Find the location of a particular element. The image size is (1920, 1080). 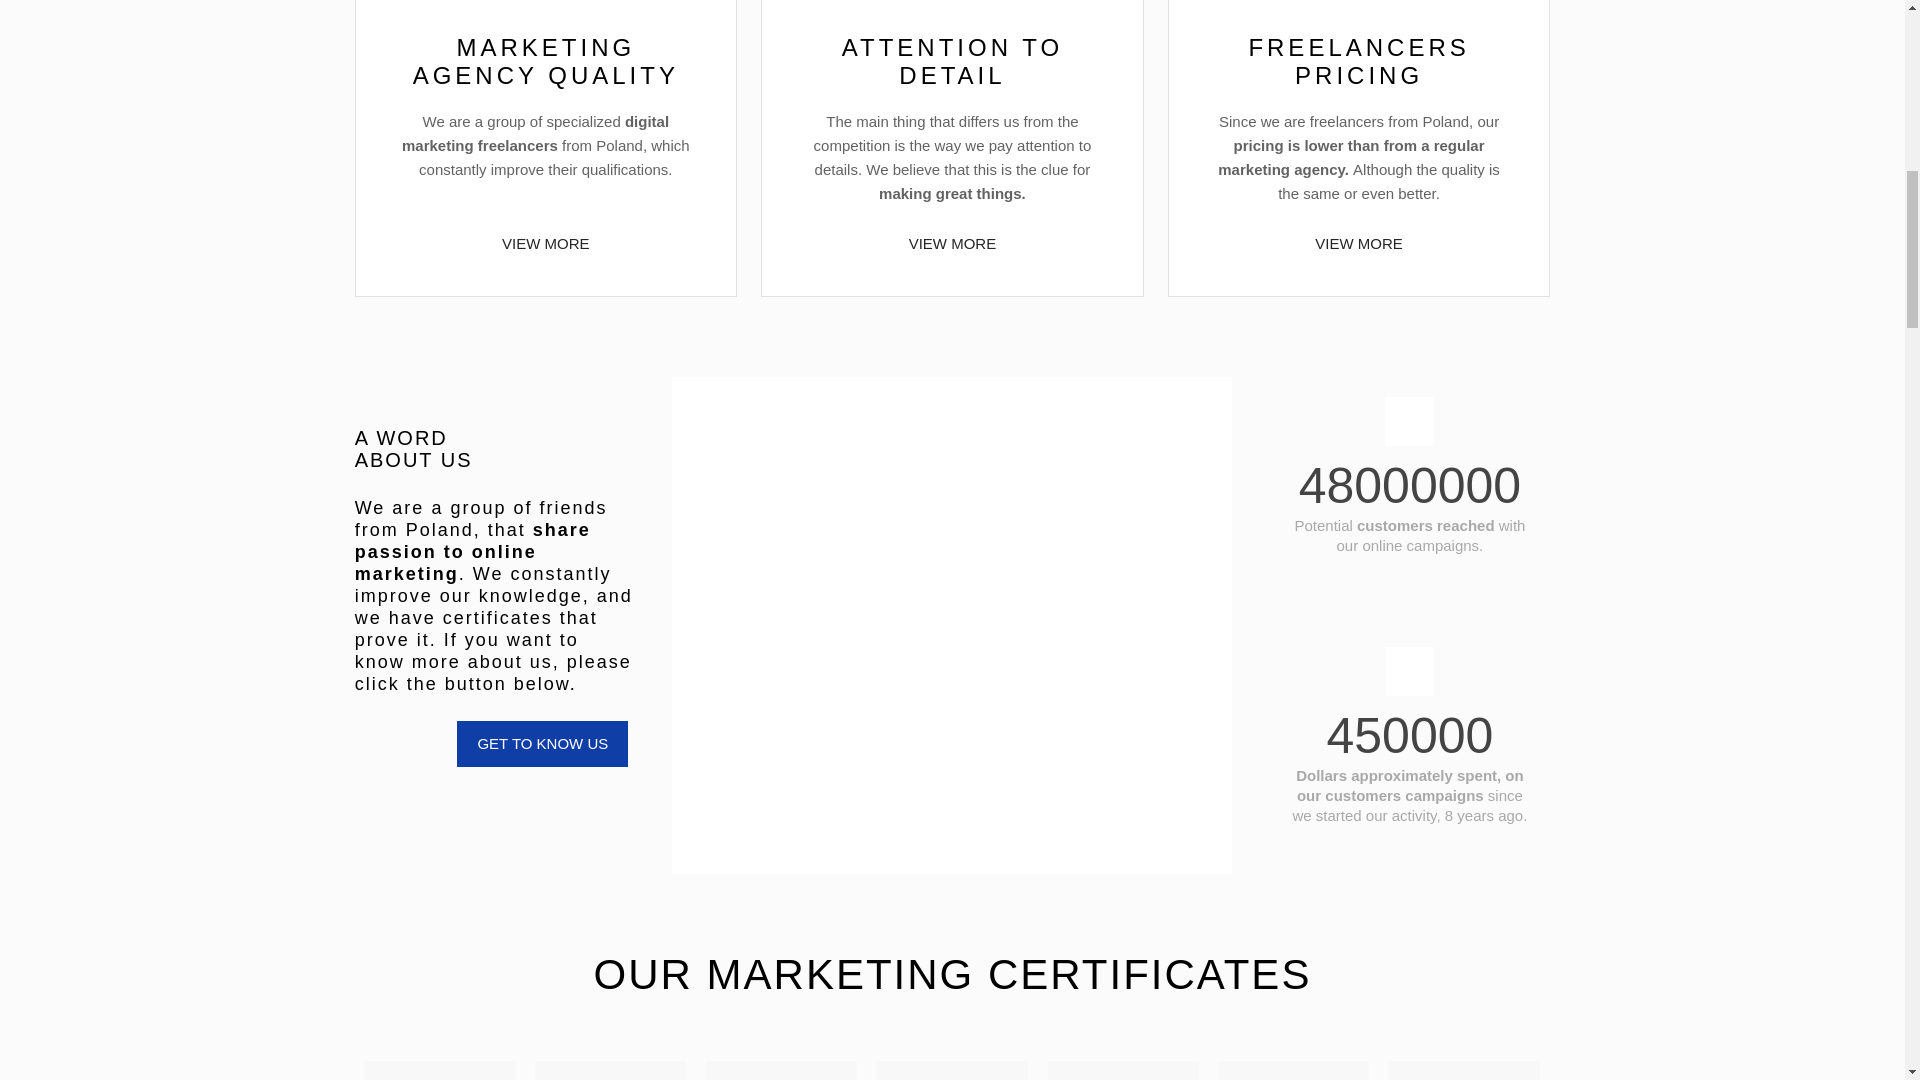

VIEW MORE is located at coordinates (1359, 244).